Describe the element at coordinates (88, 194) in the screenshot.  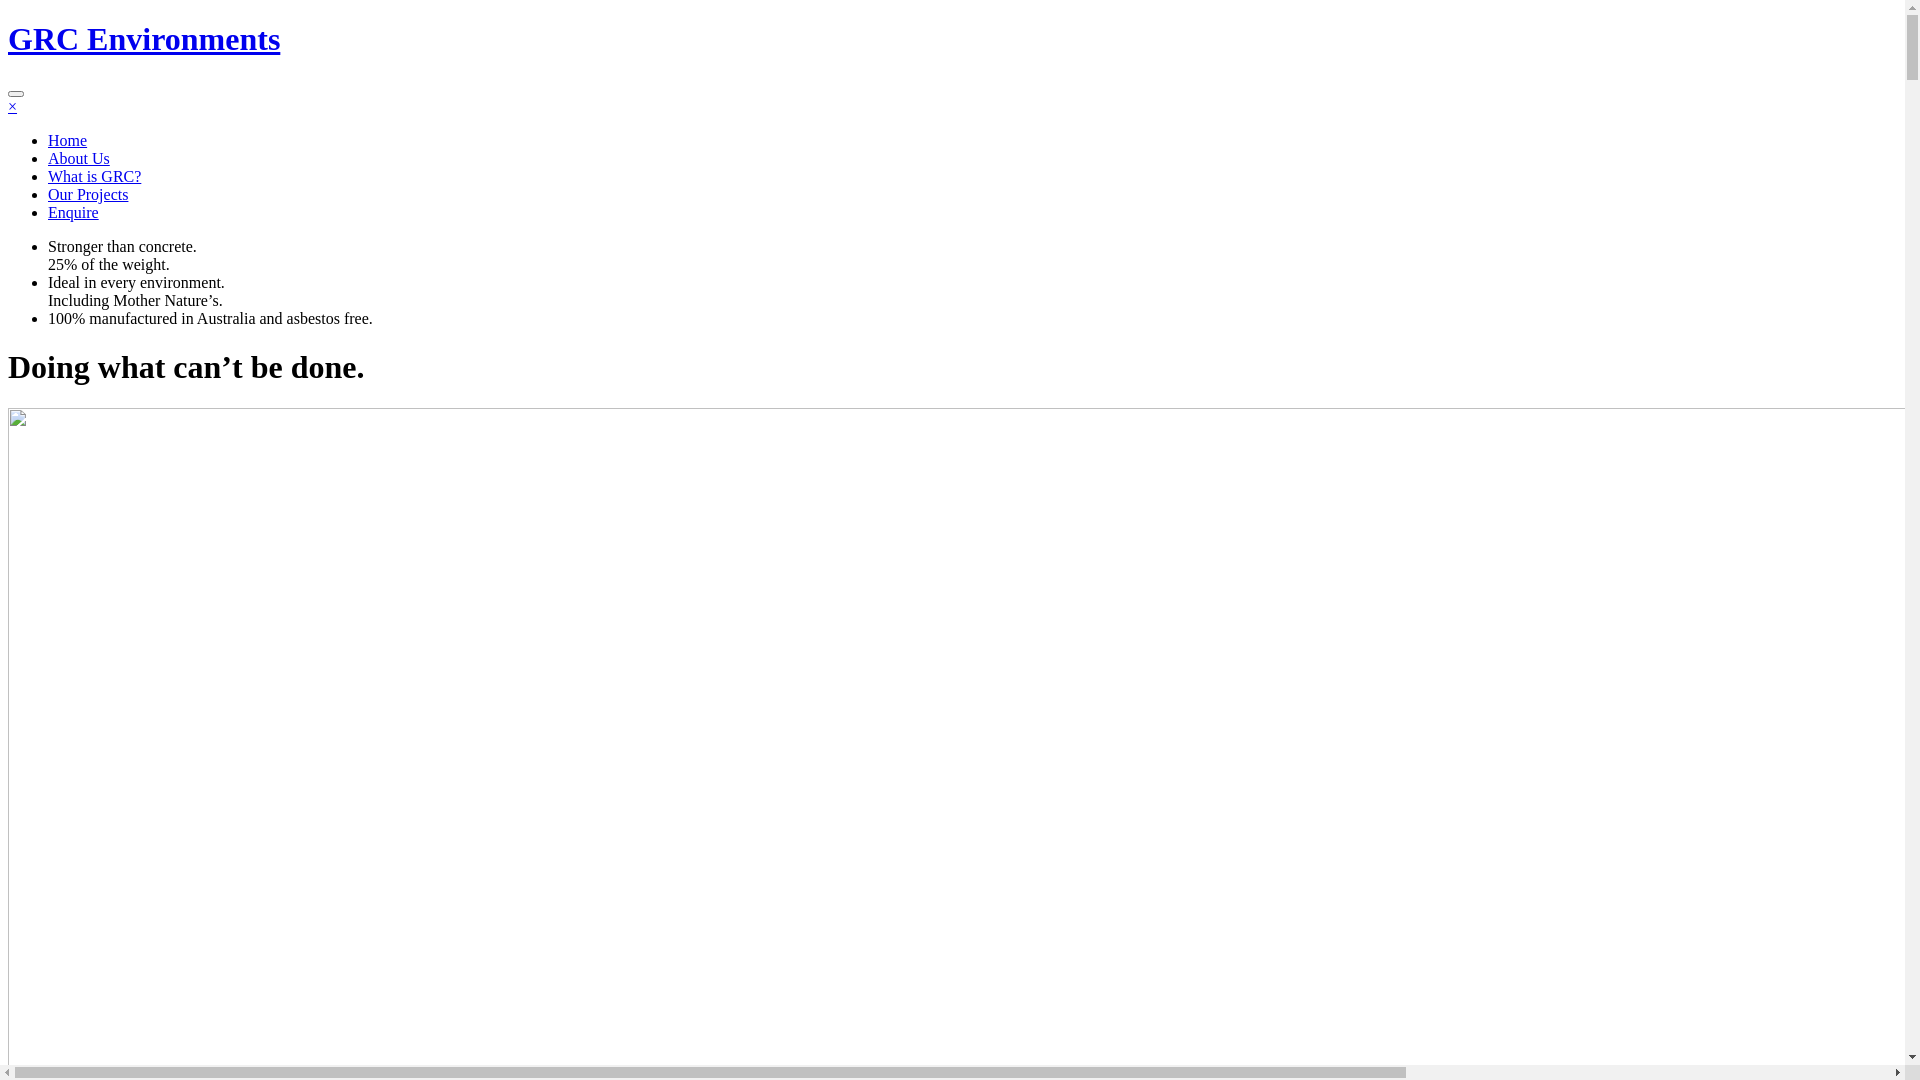
I see `Our Projects` at that location.